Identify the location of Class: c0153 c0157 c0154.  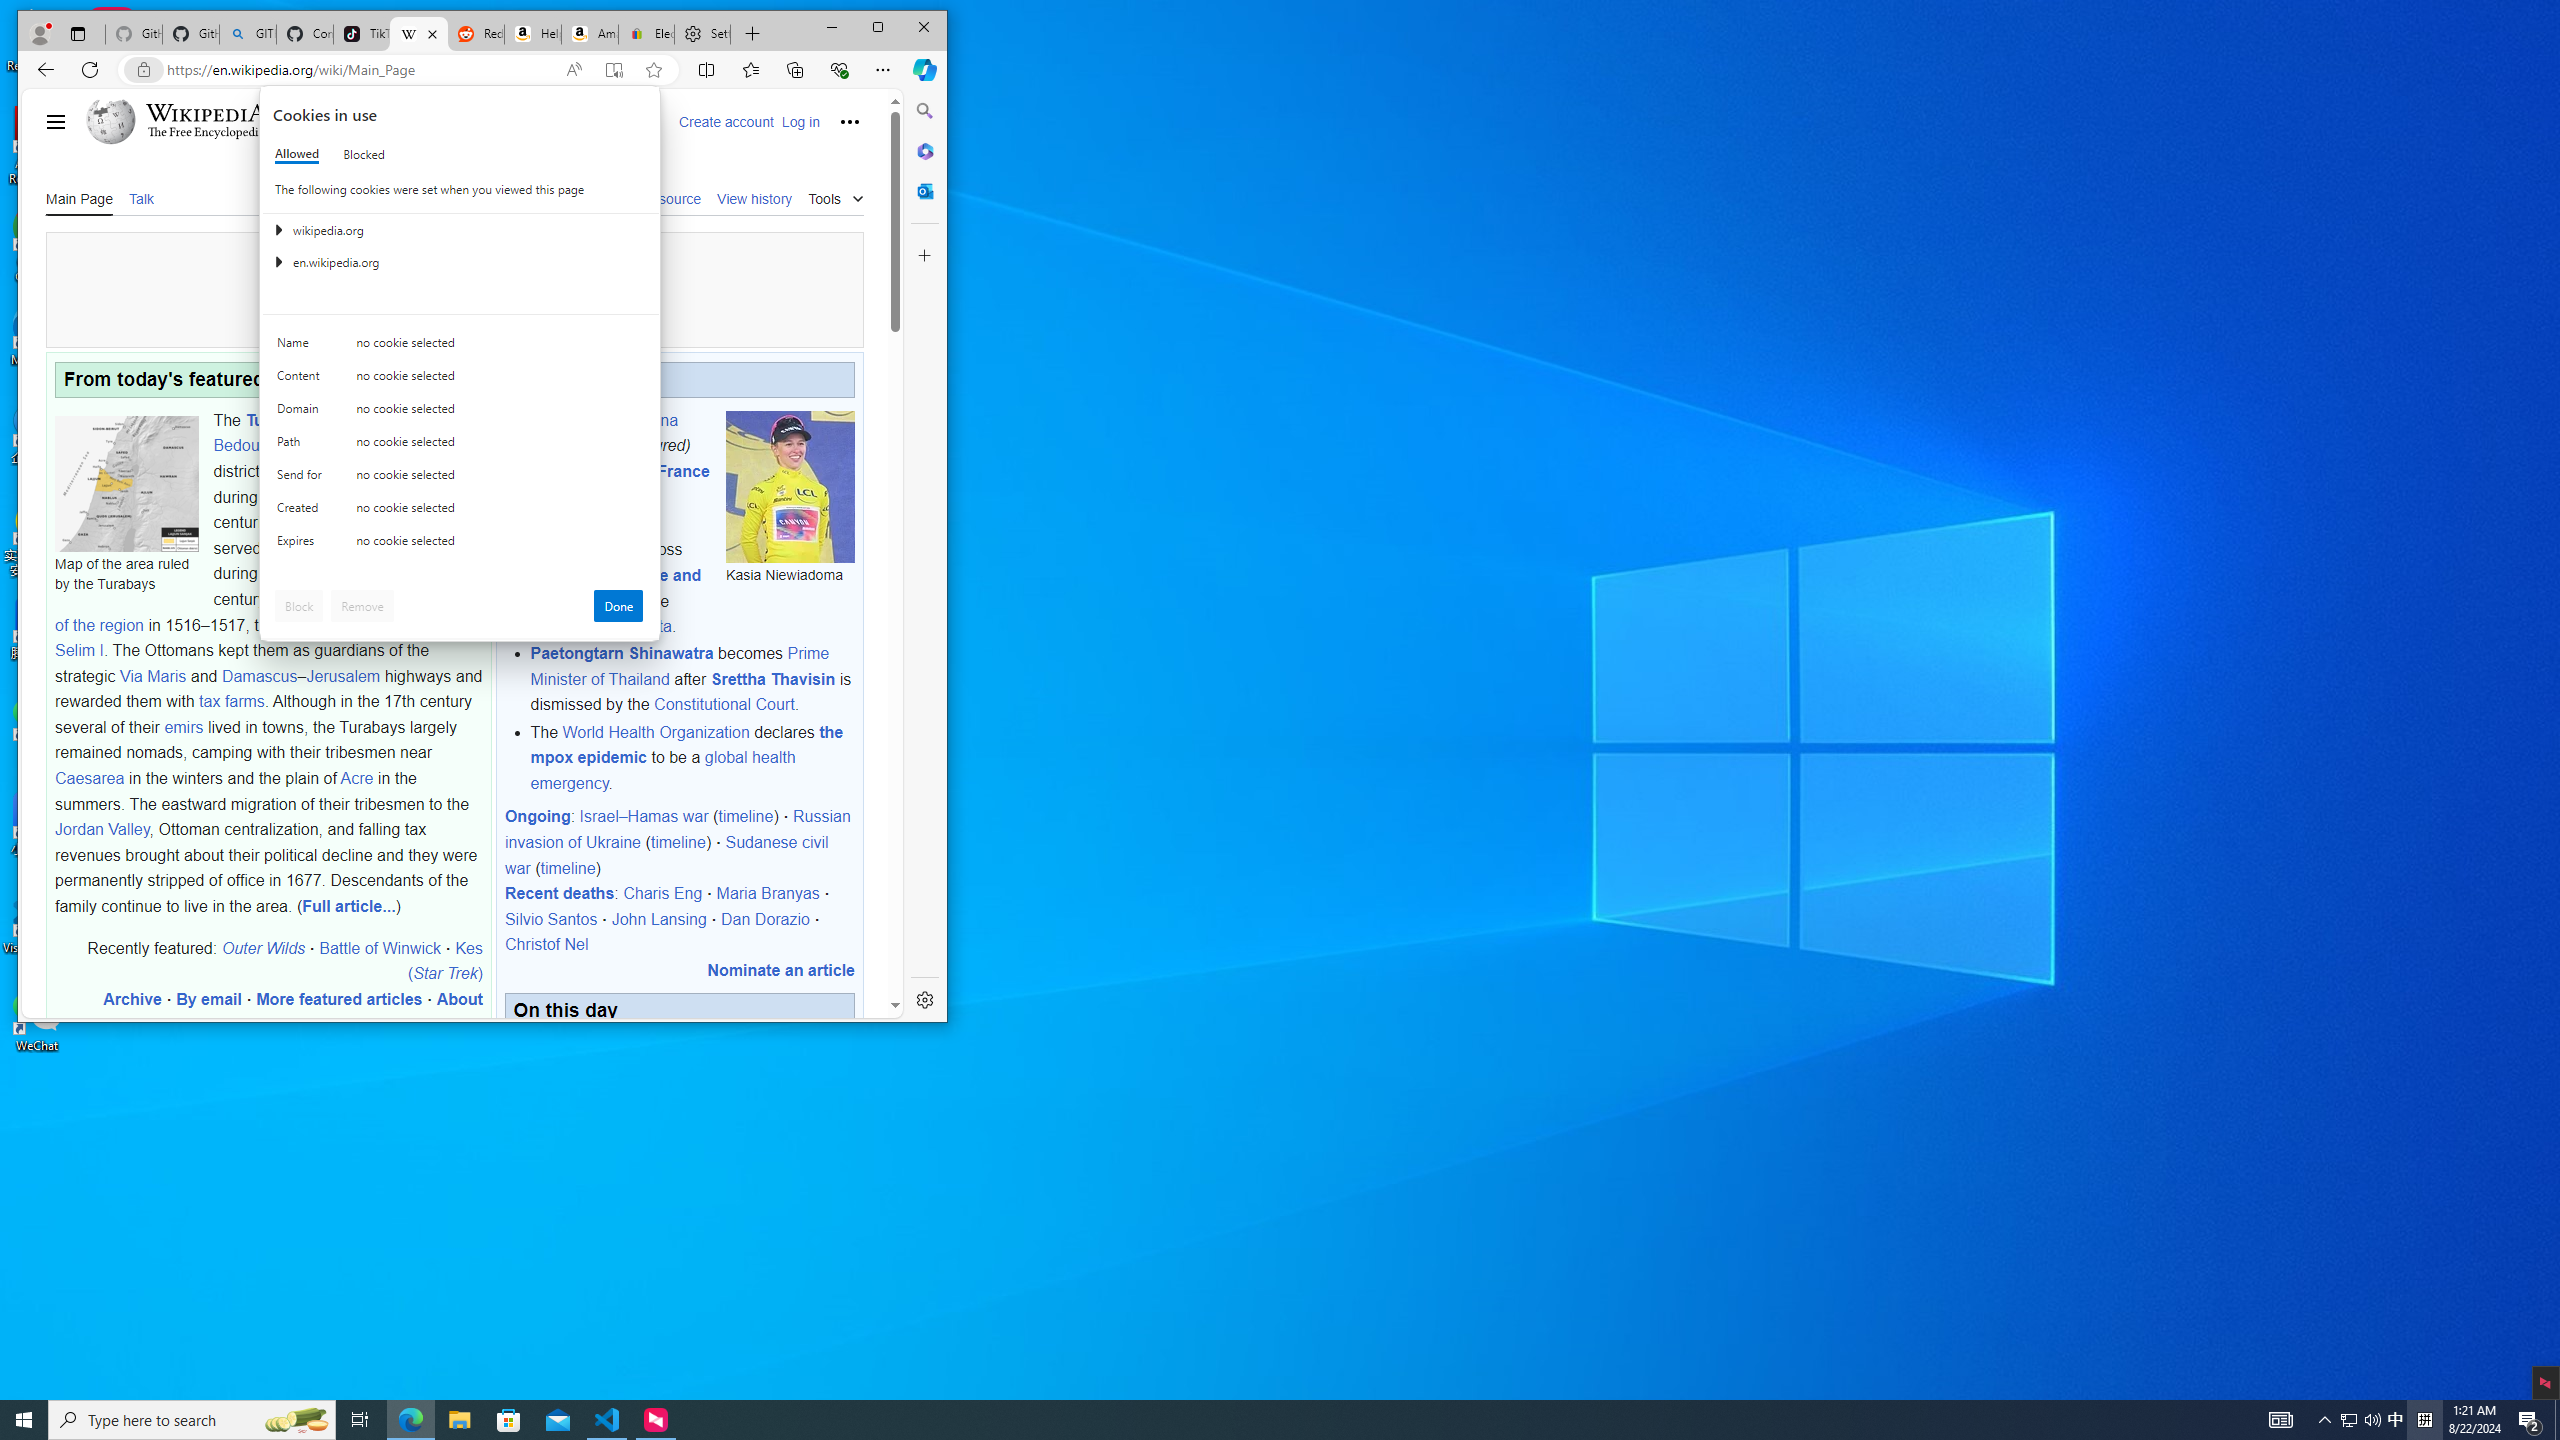
(460, 348).